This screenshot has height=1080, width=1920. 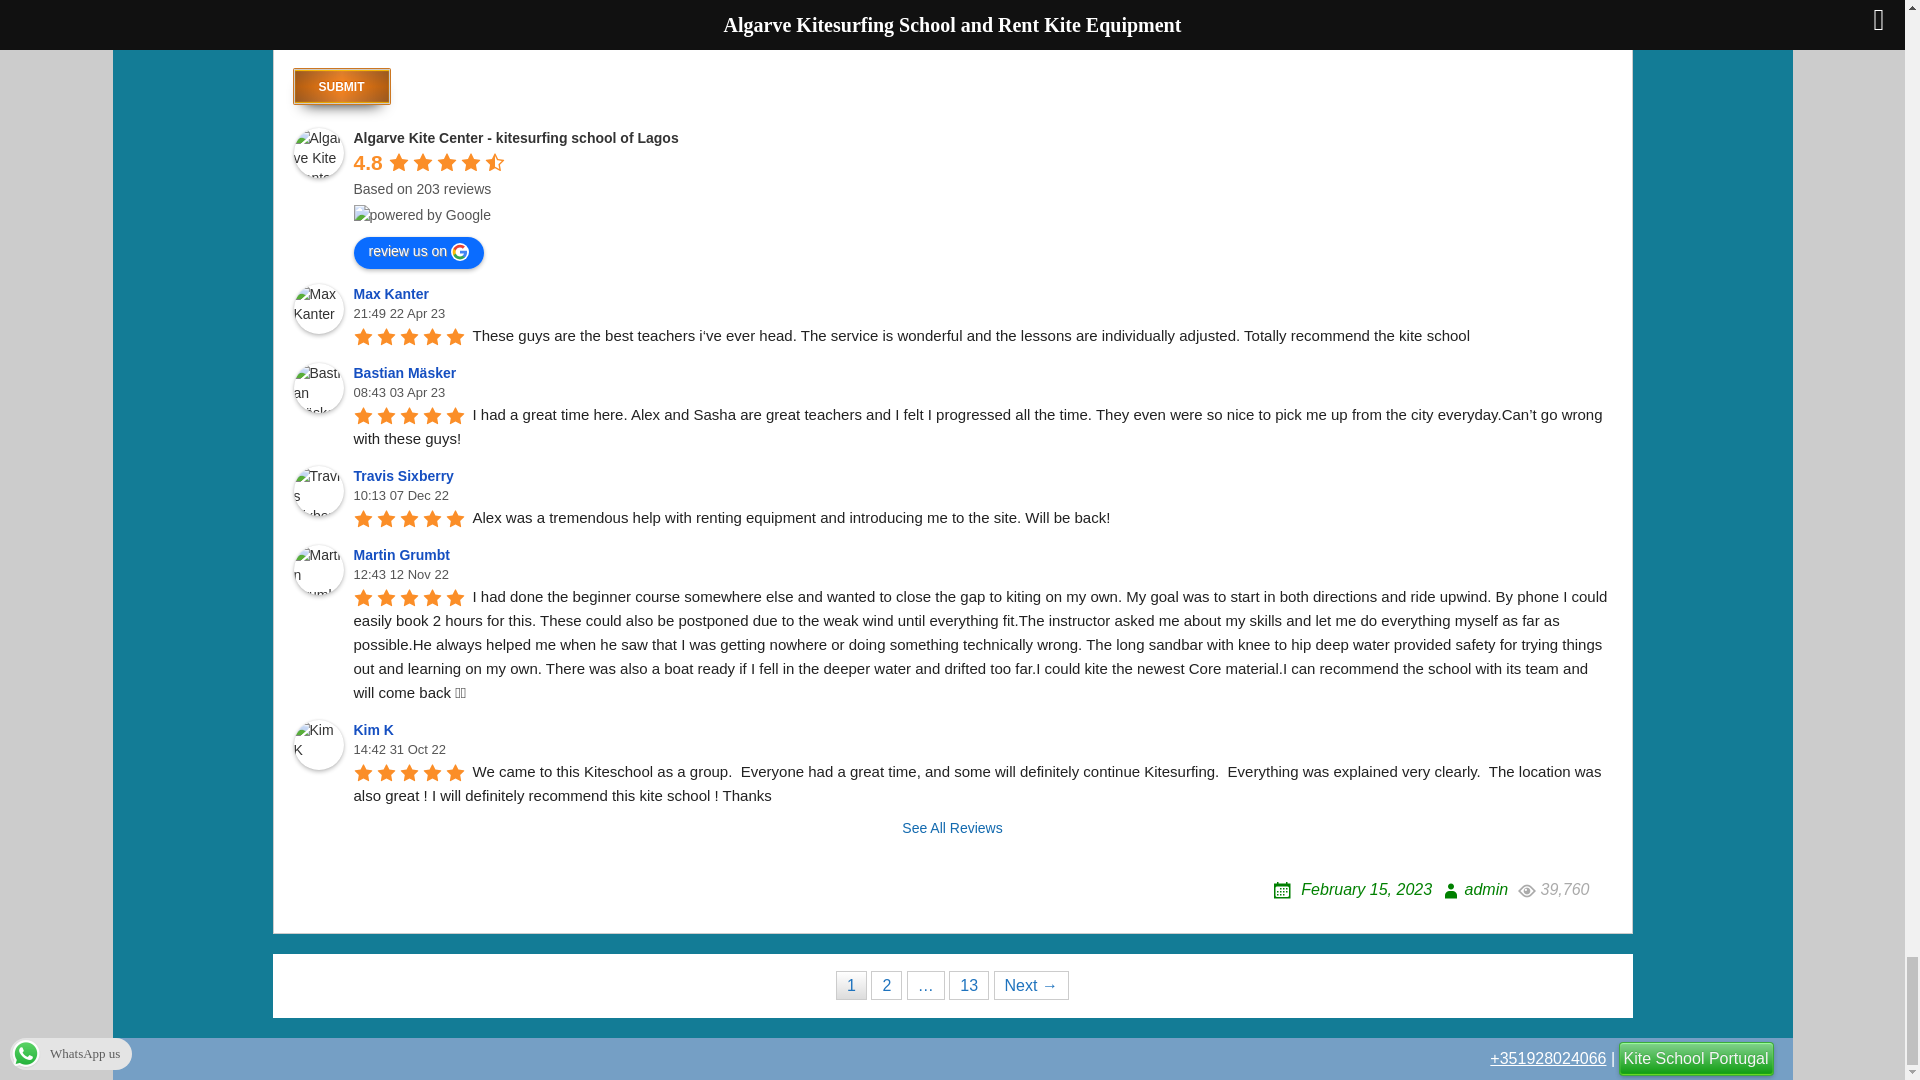 I want to click on admin, so click(x=1474, y=889).